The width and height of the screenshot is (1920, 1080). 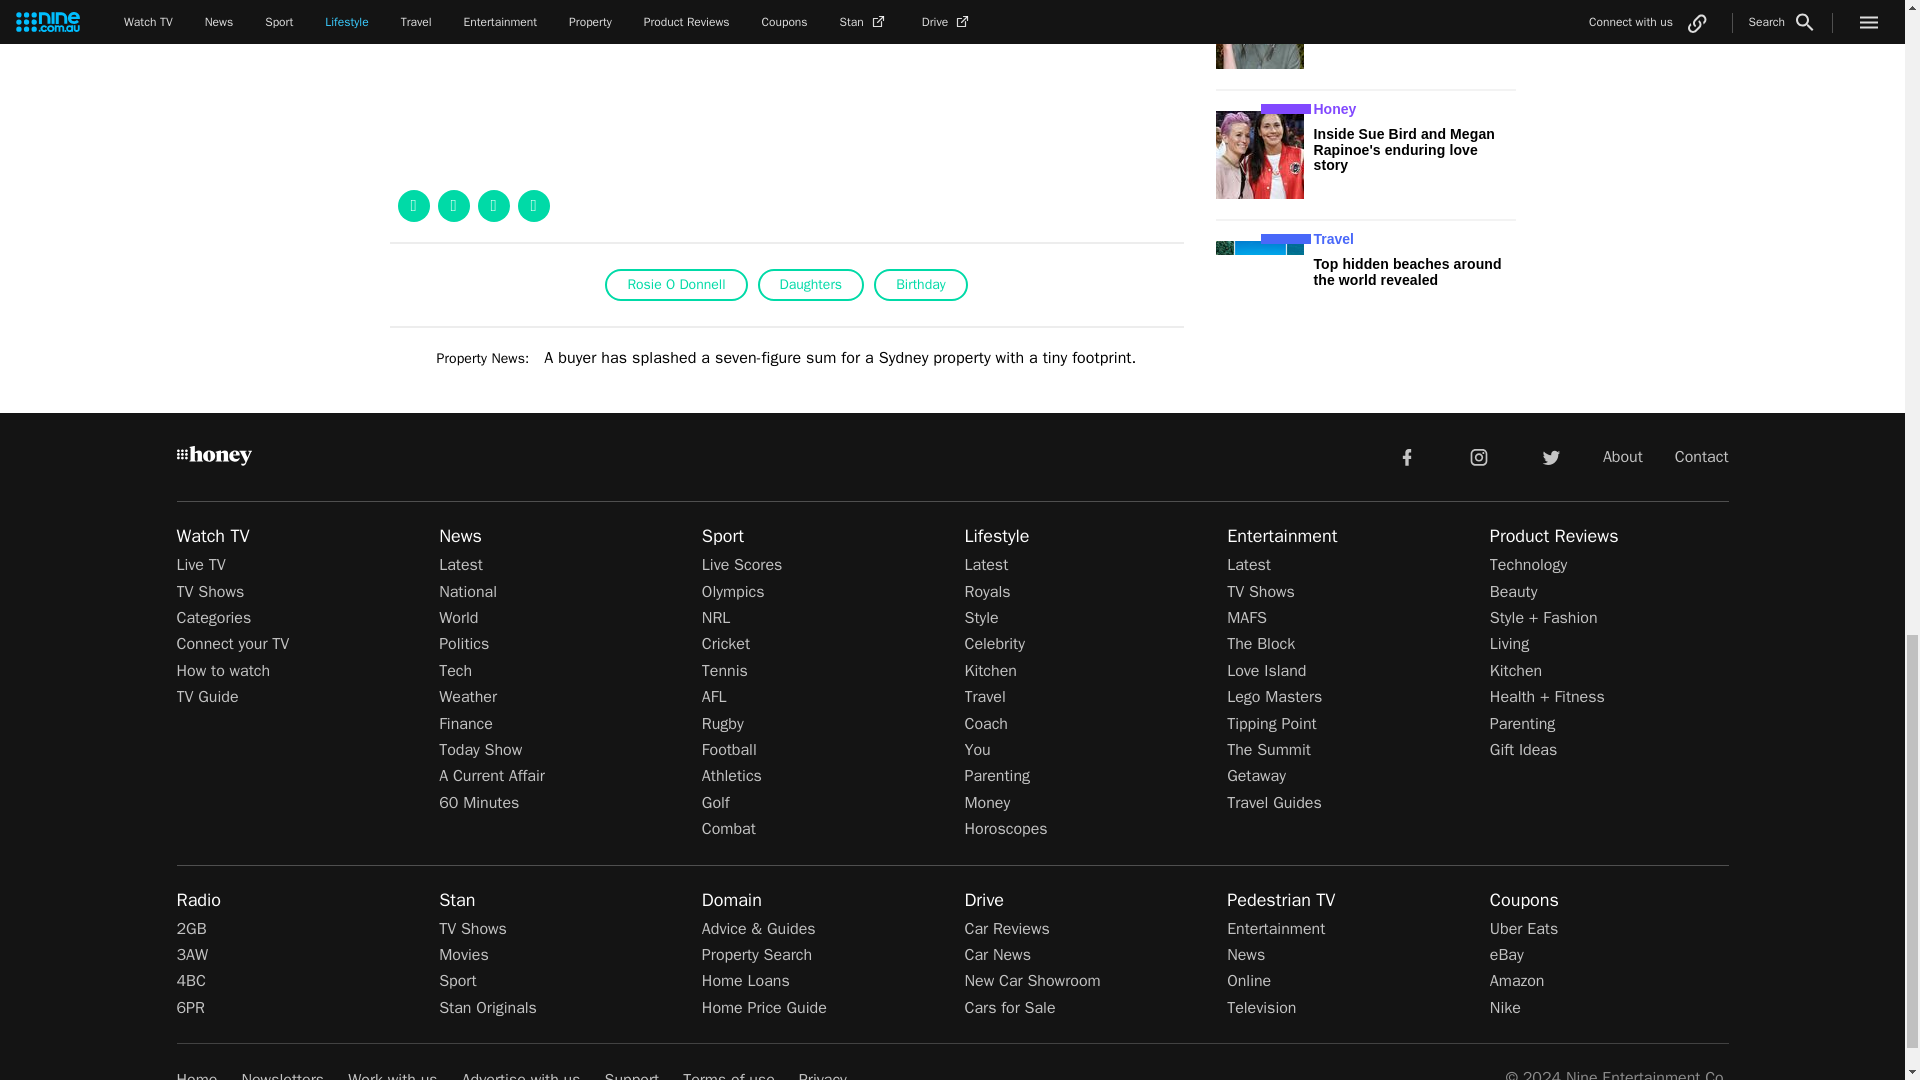 What do you see at coordinates (1406, 456) in the screenshot?
I see `facebook` at bounding box center [1406, 456].